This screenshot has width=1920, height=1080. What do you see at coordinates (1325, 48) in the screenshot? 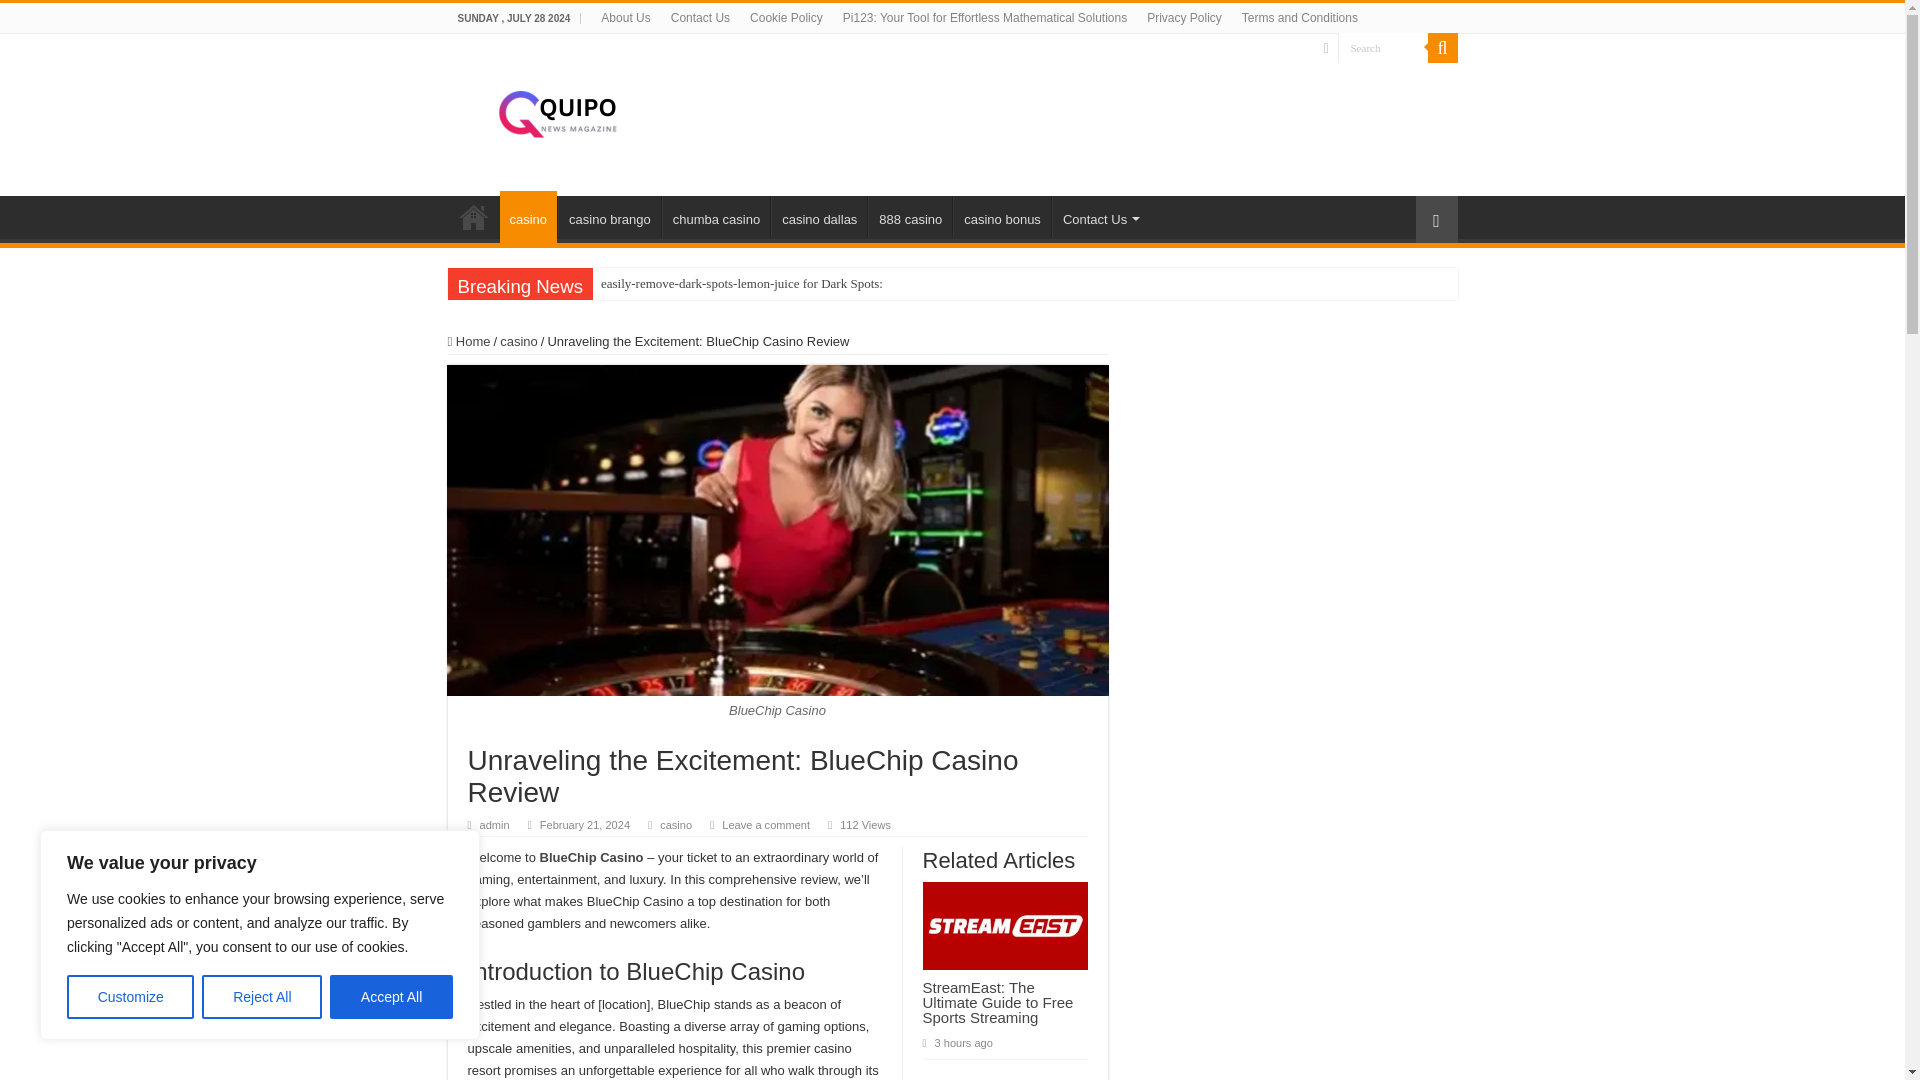
I see `Rss` at bounding box center [1325, 48].